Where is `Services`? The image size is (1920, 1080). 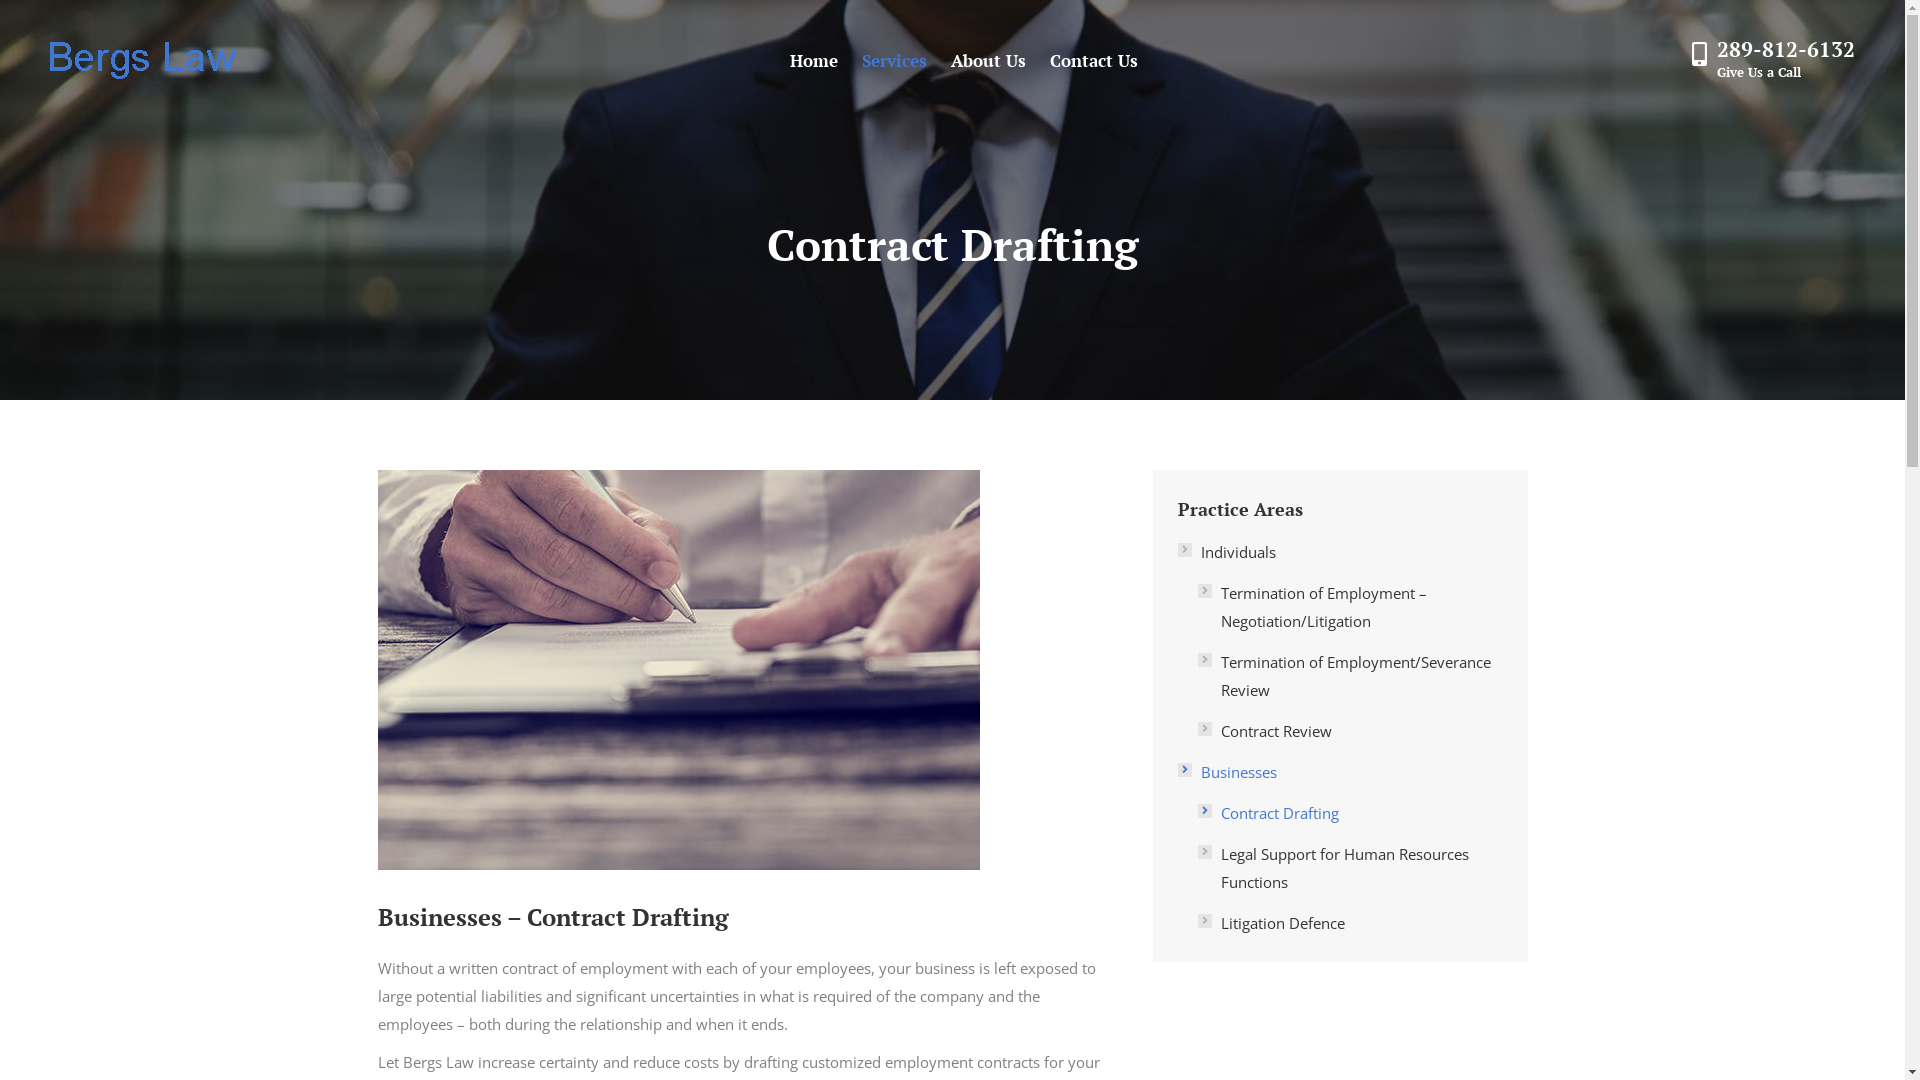 Services is located at coordinates (894, 60).